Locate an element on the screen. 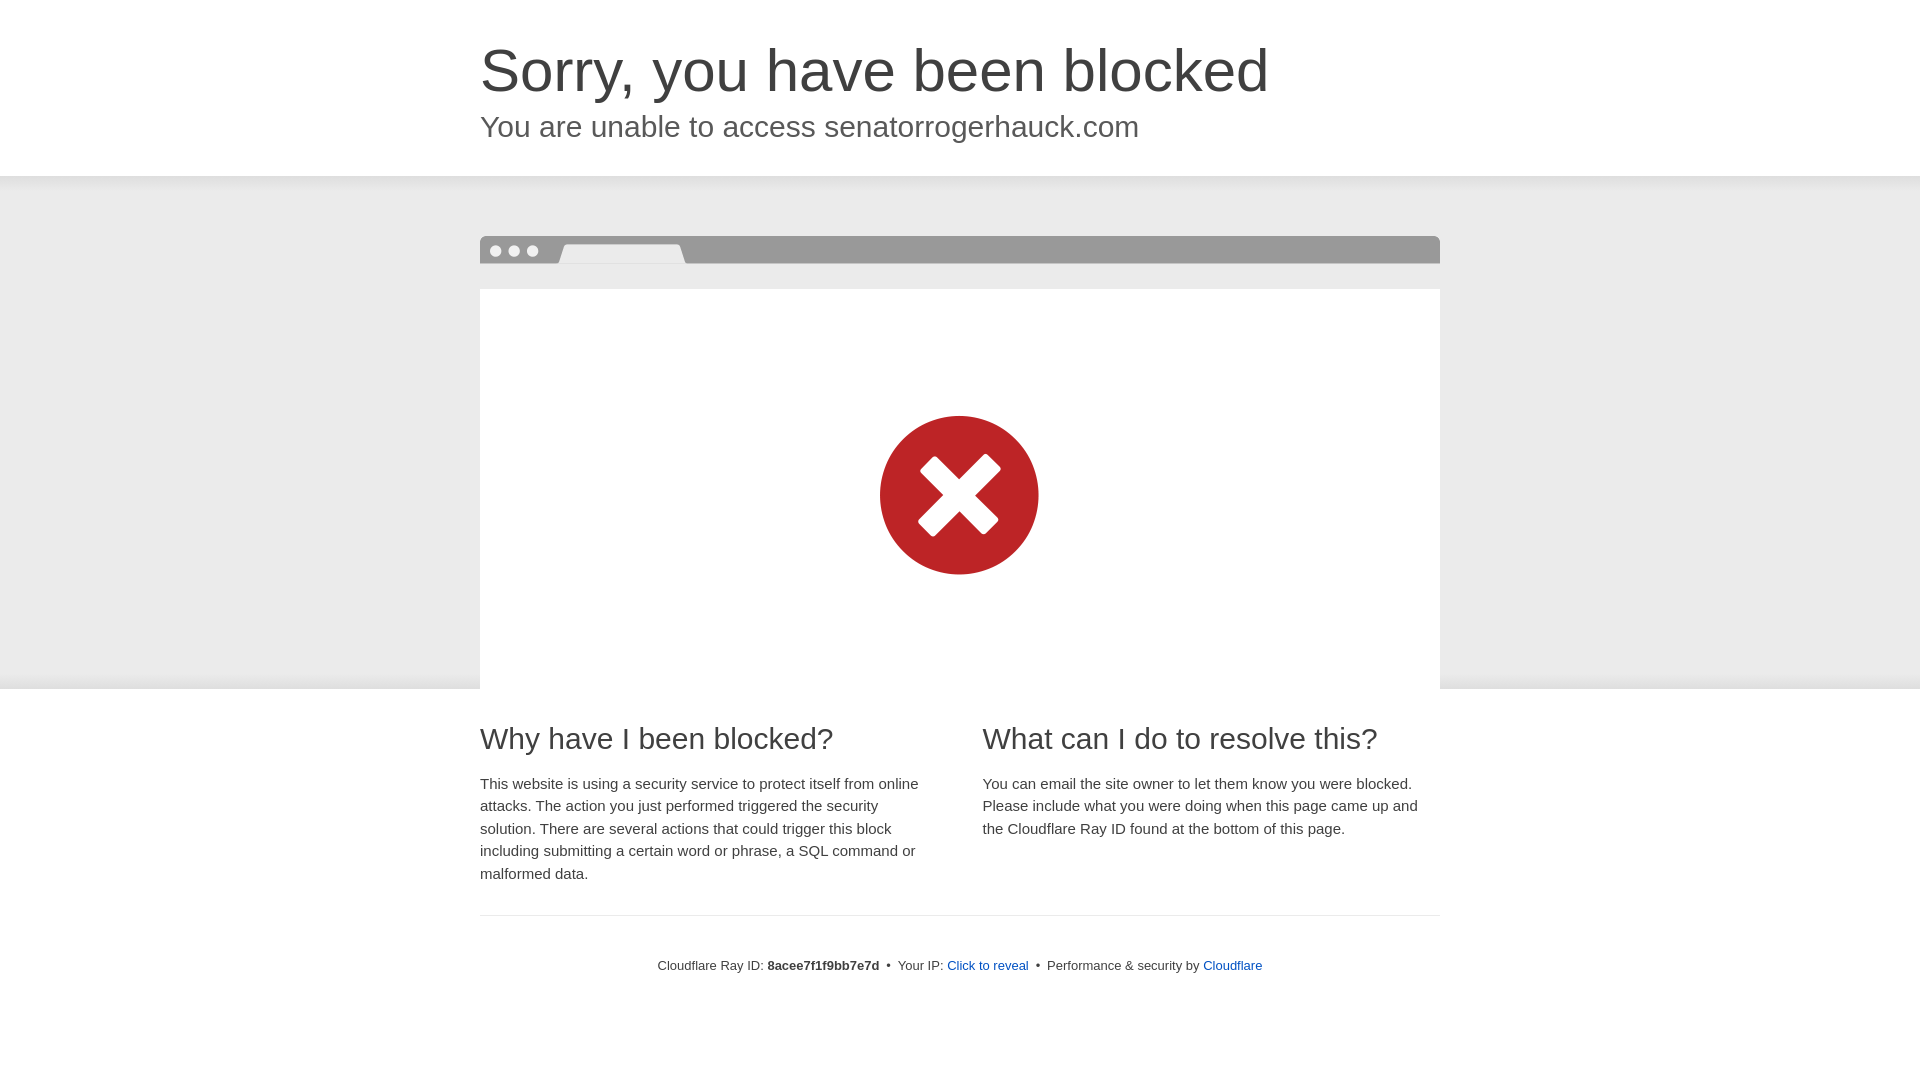  Cloudflare is located at coordinates (1232, 965).